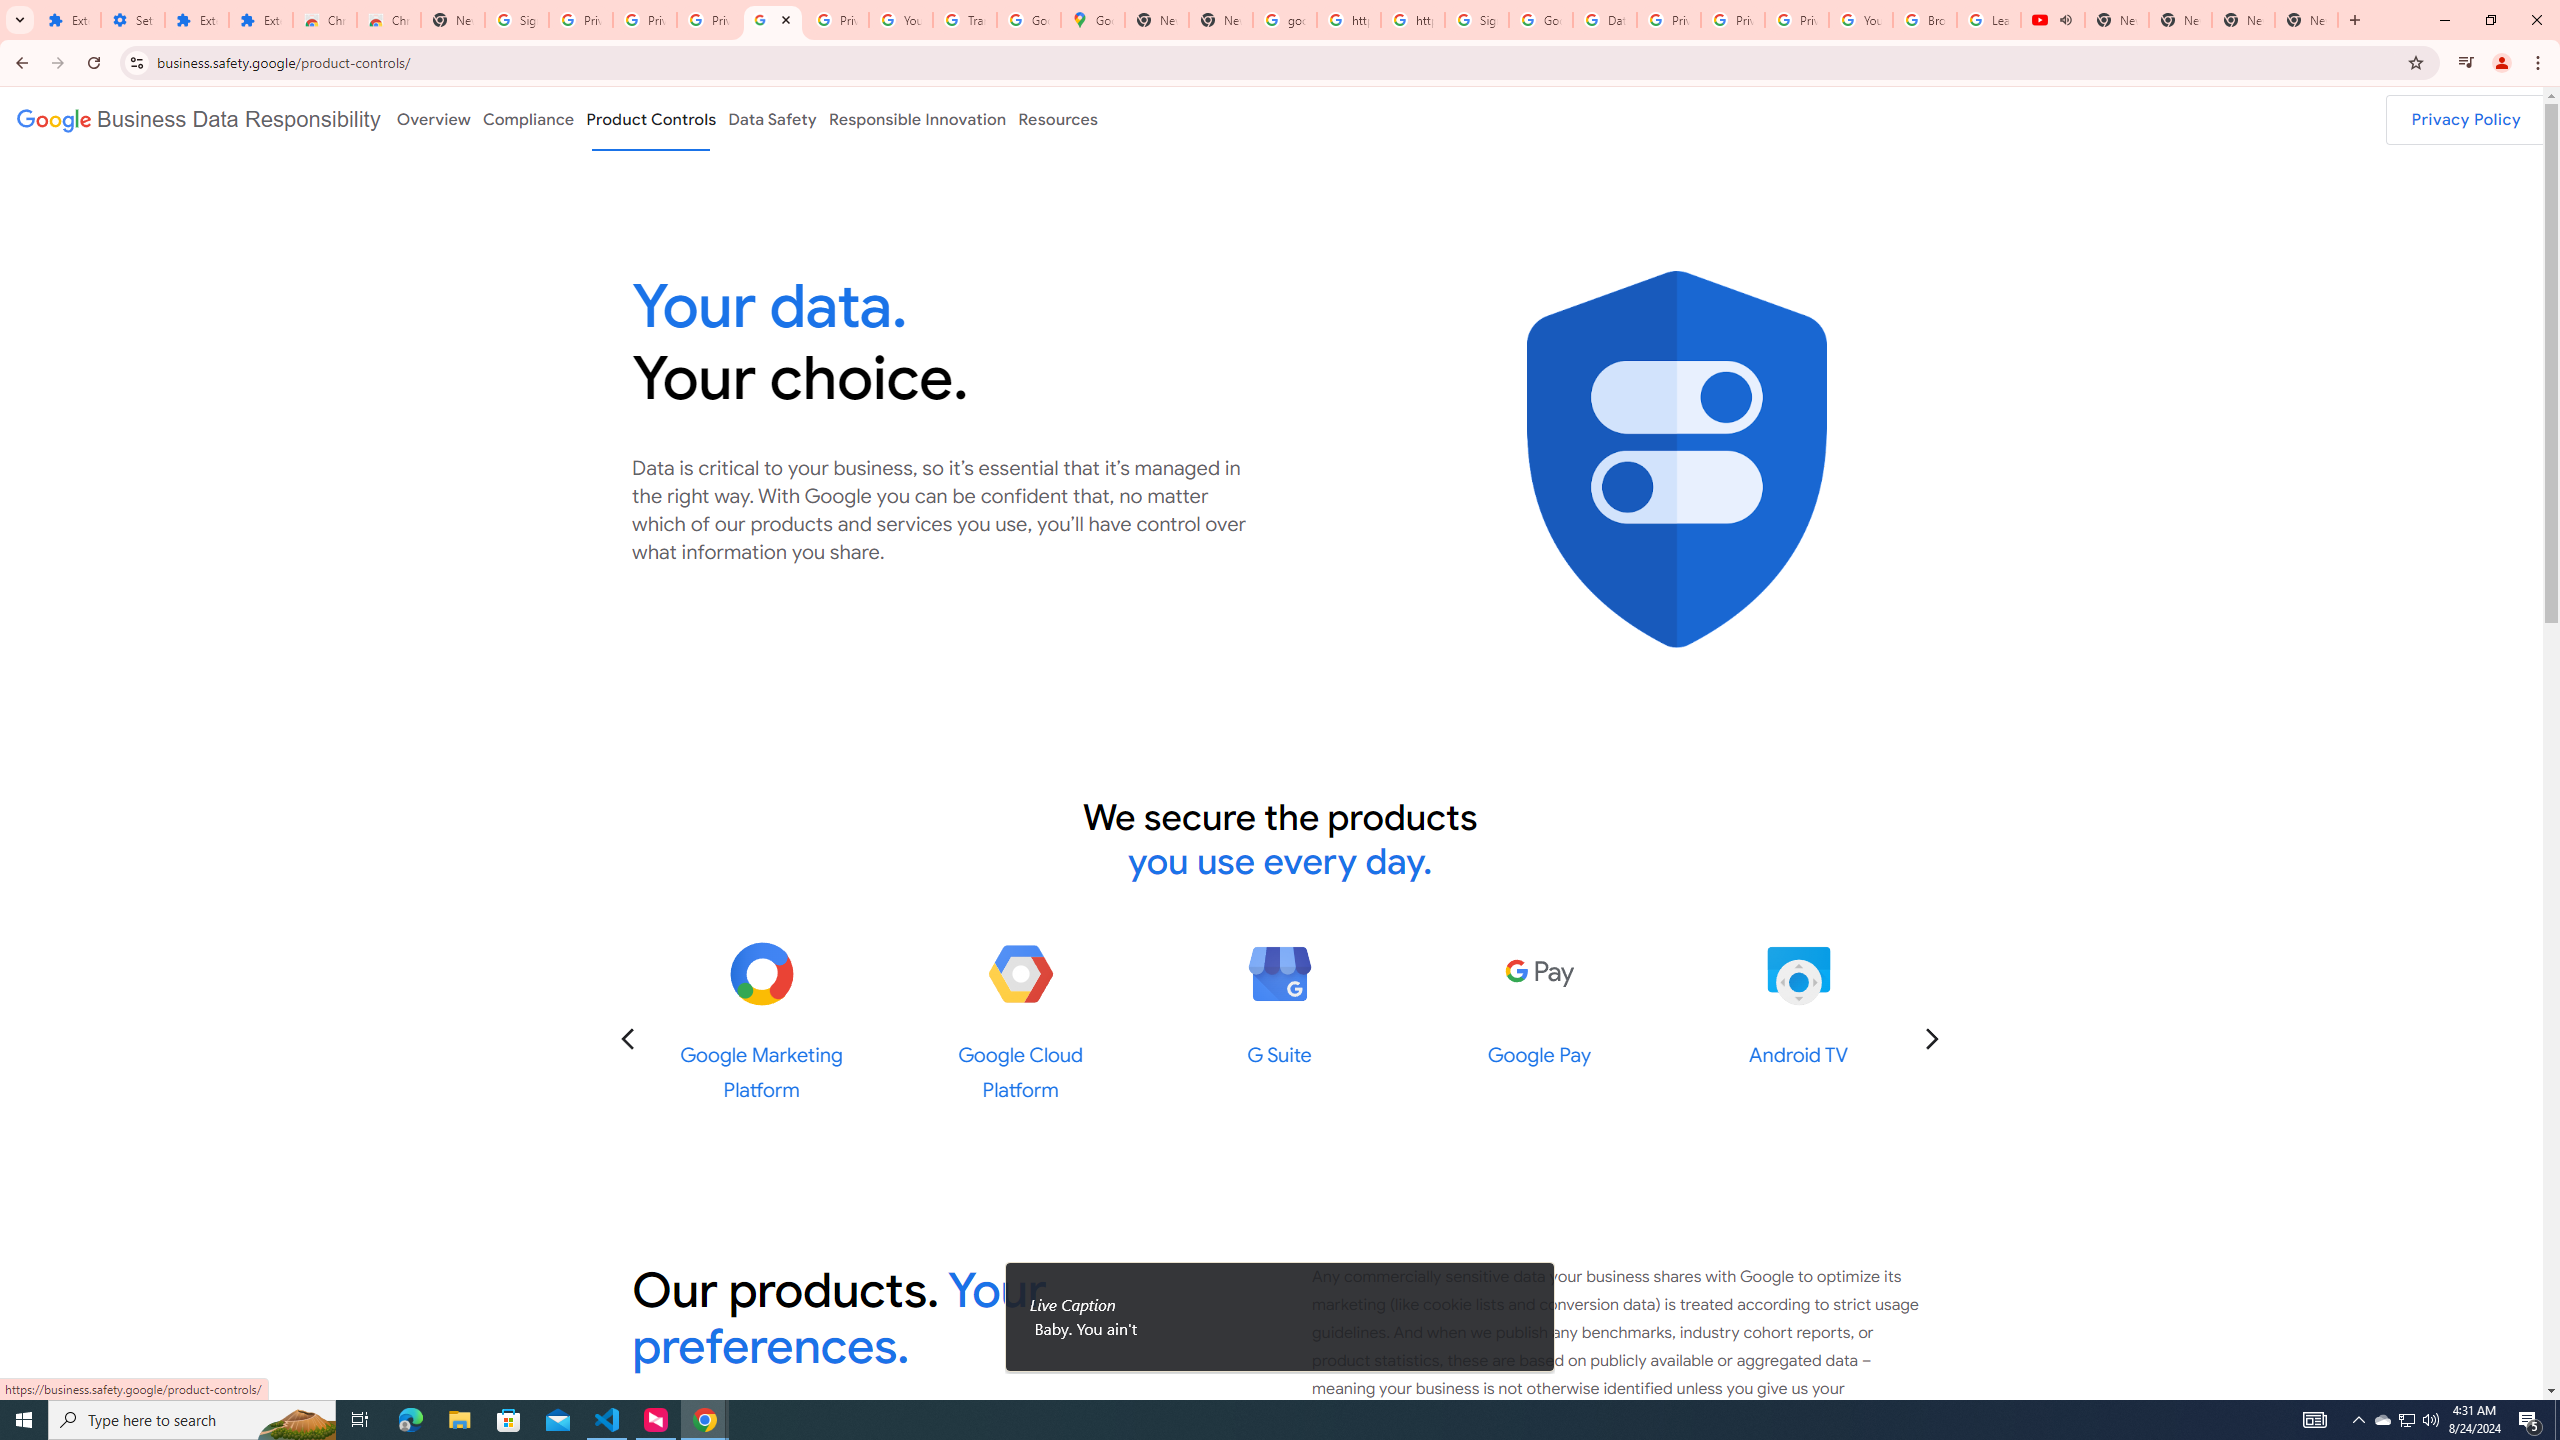  I want to click on Google Cloud Platform, so click(1020, 974).